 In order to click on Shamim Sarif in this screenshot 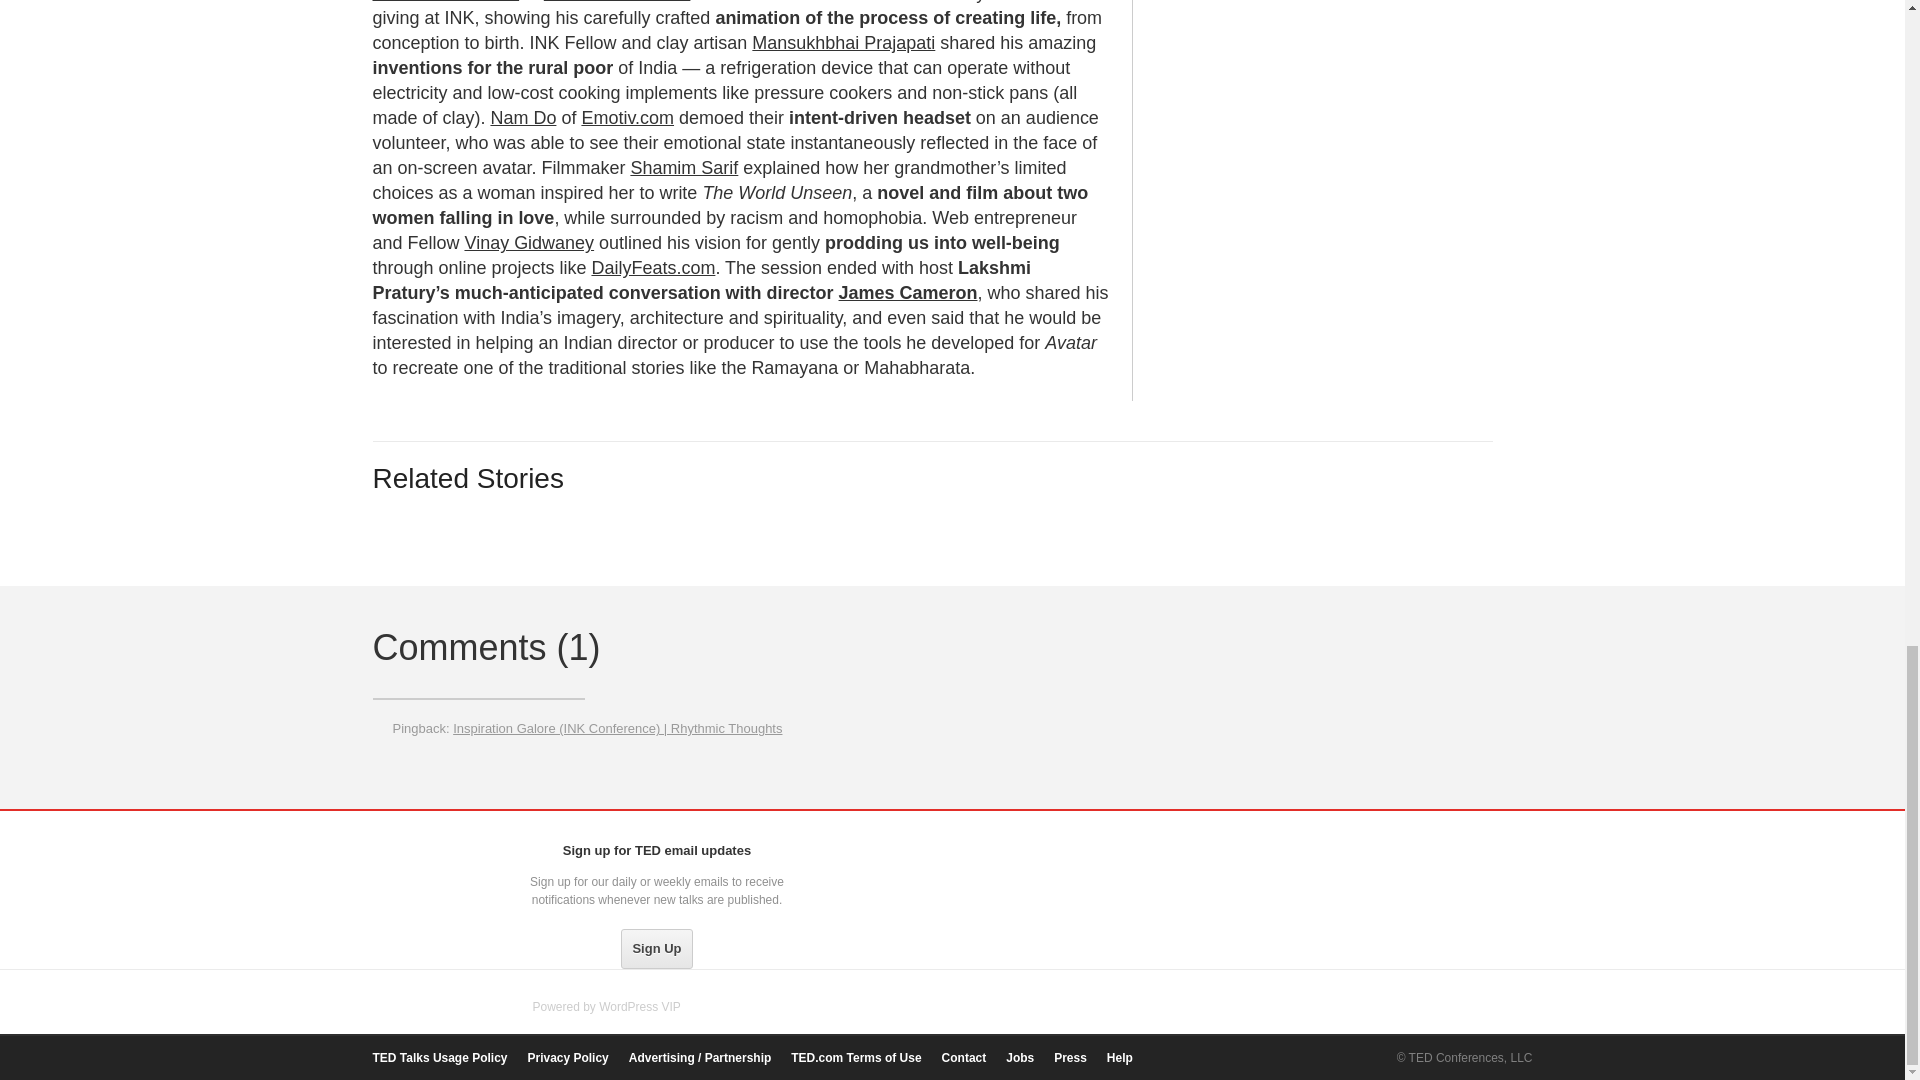, I will do `click(683, 168)`.